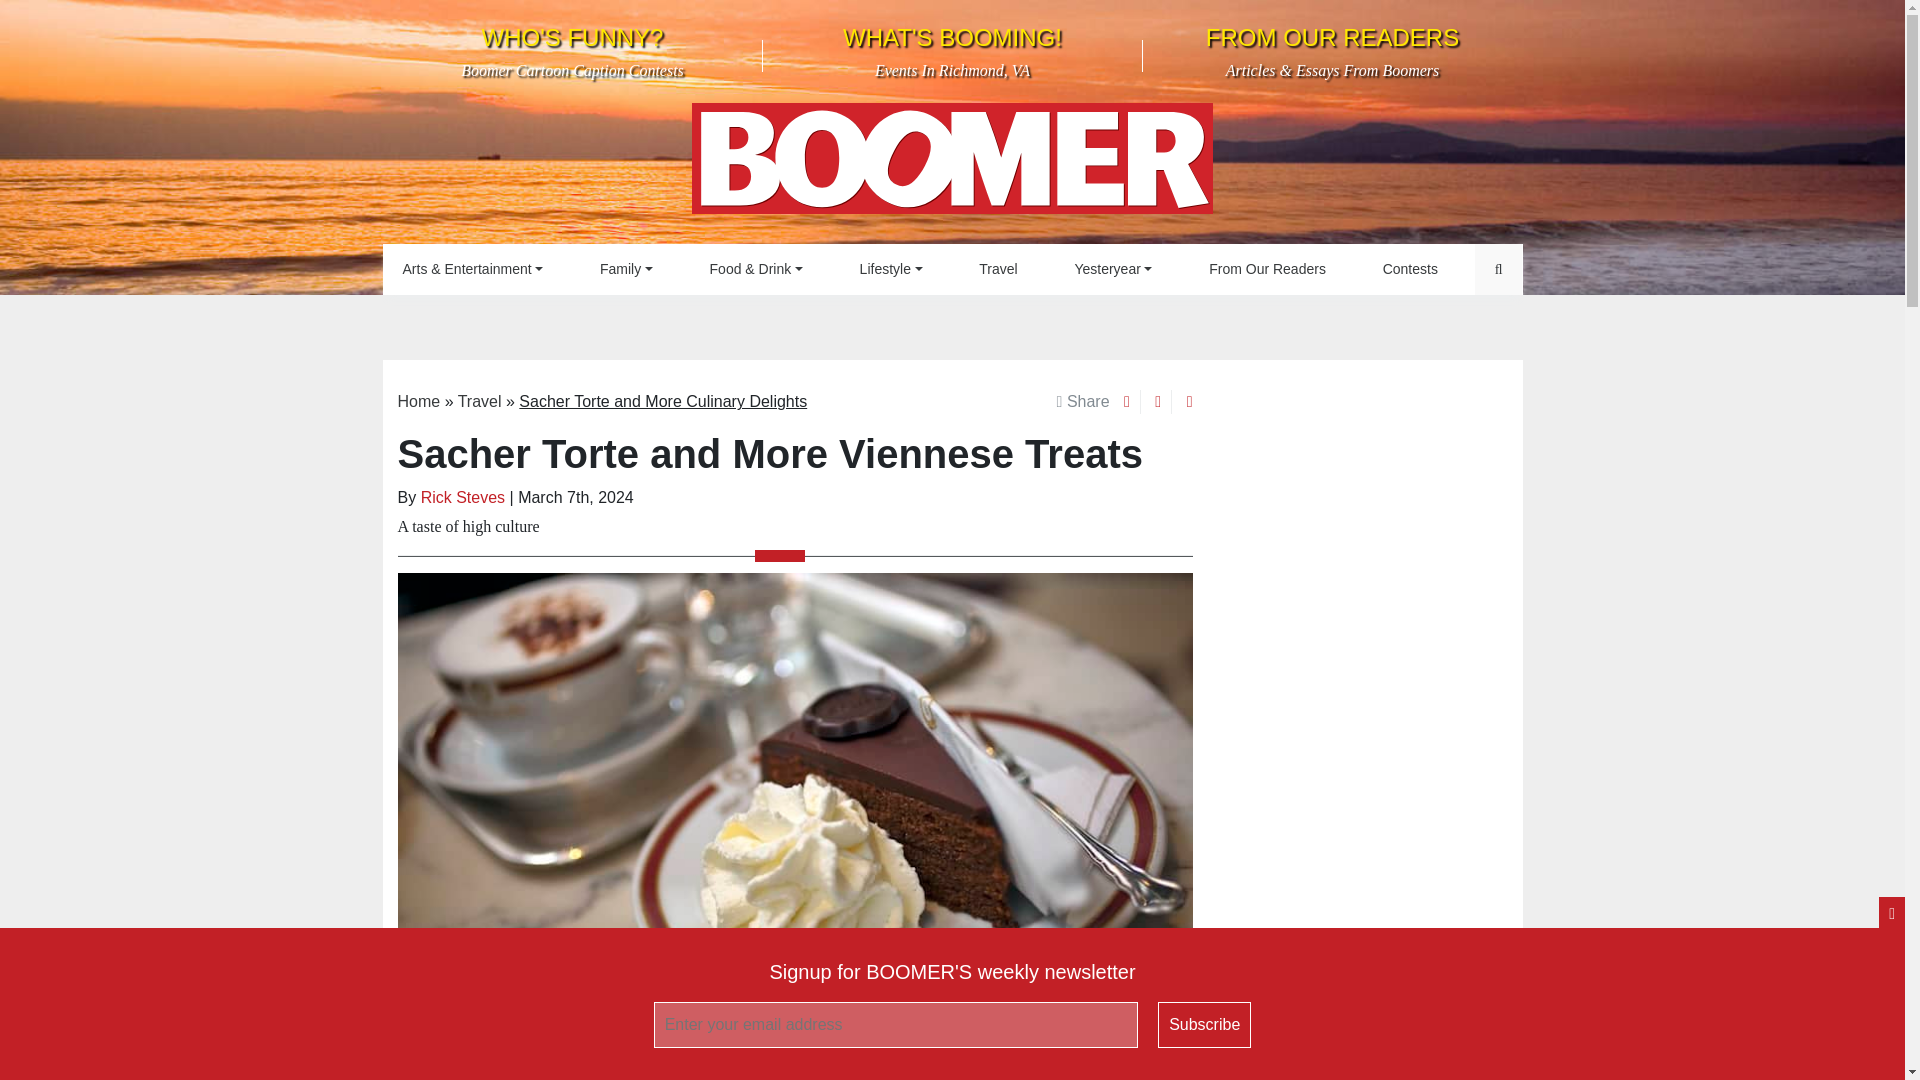 The height and width of the screenshot is (1080, 1920). I want to click on Yesteryear, so click(1410, 269).